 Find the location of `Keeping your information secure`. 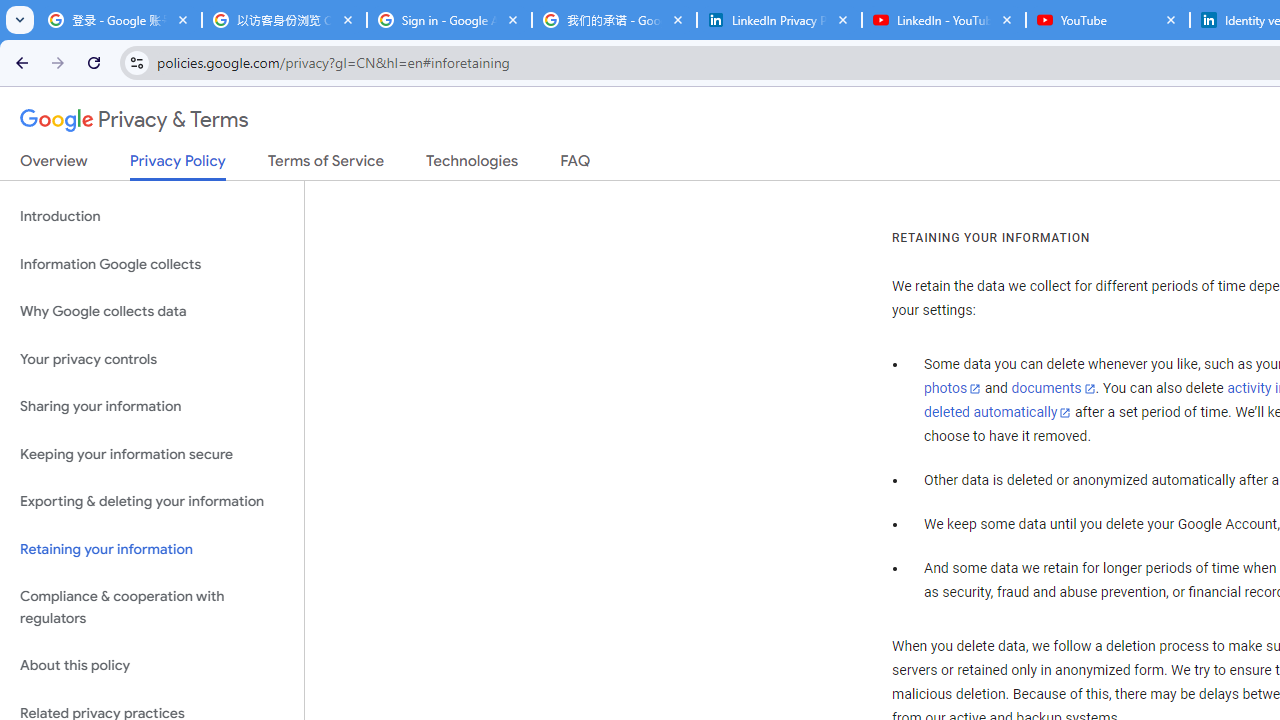

Keeping your information secure is located at coordinates (152, 454).